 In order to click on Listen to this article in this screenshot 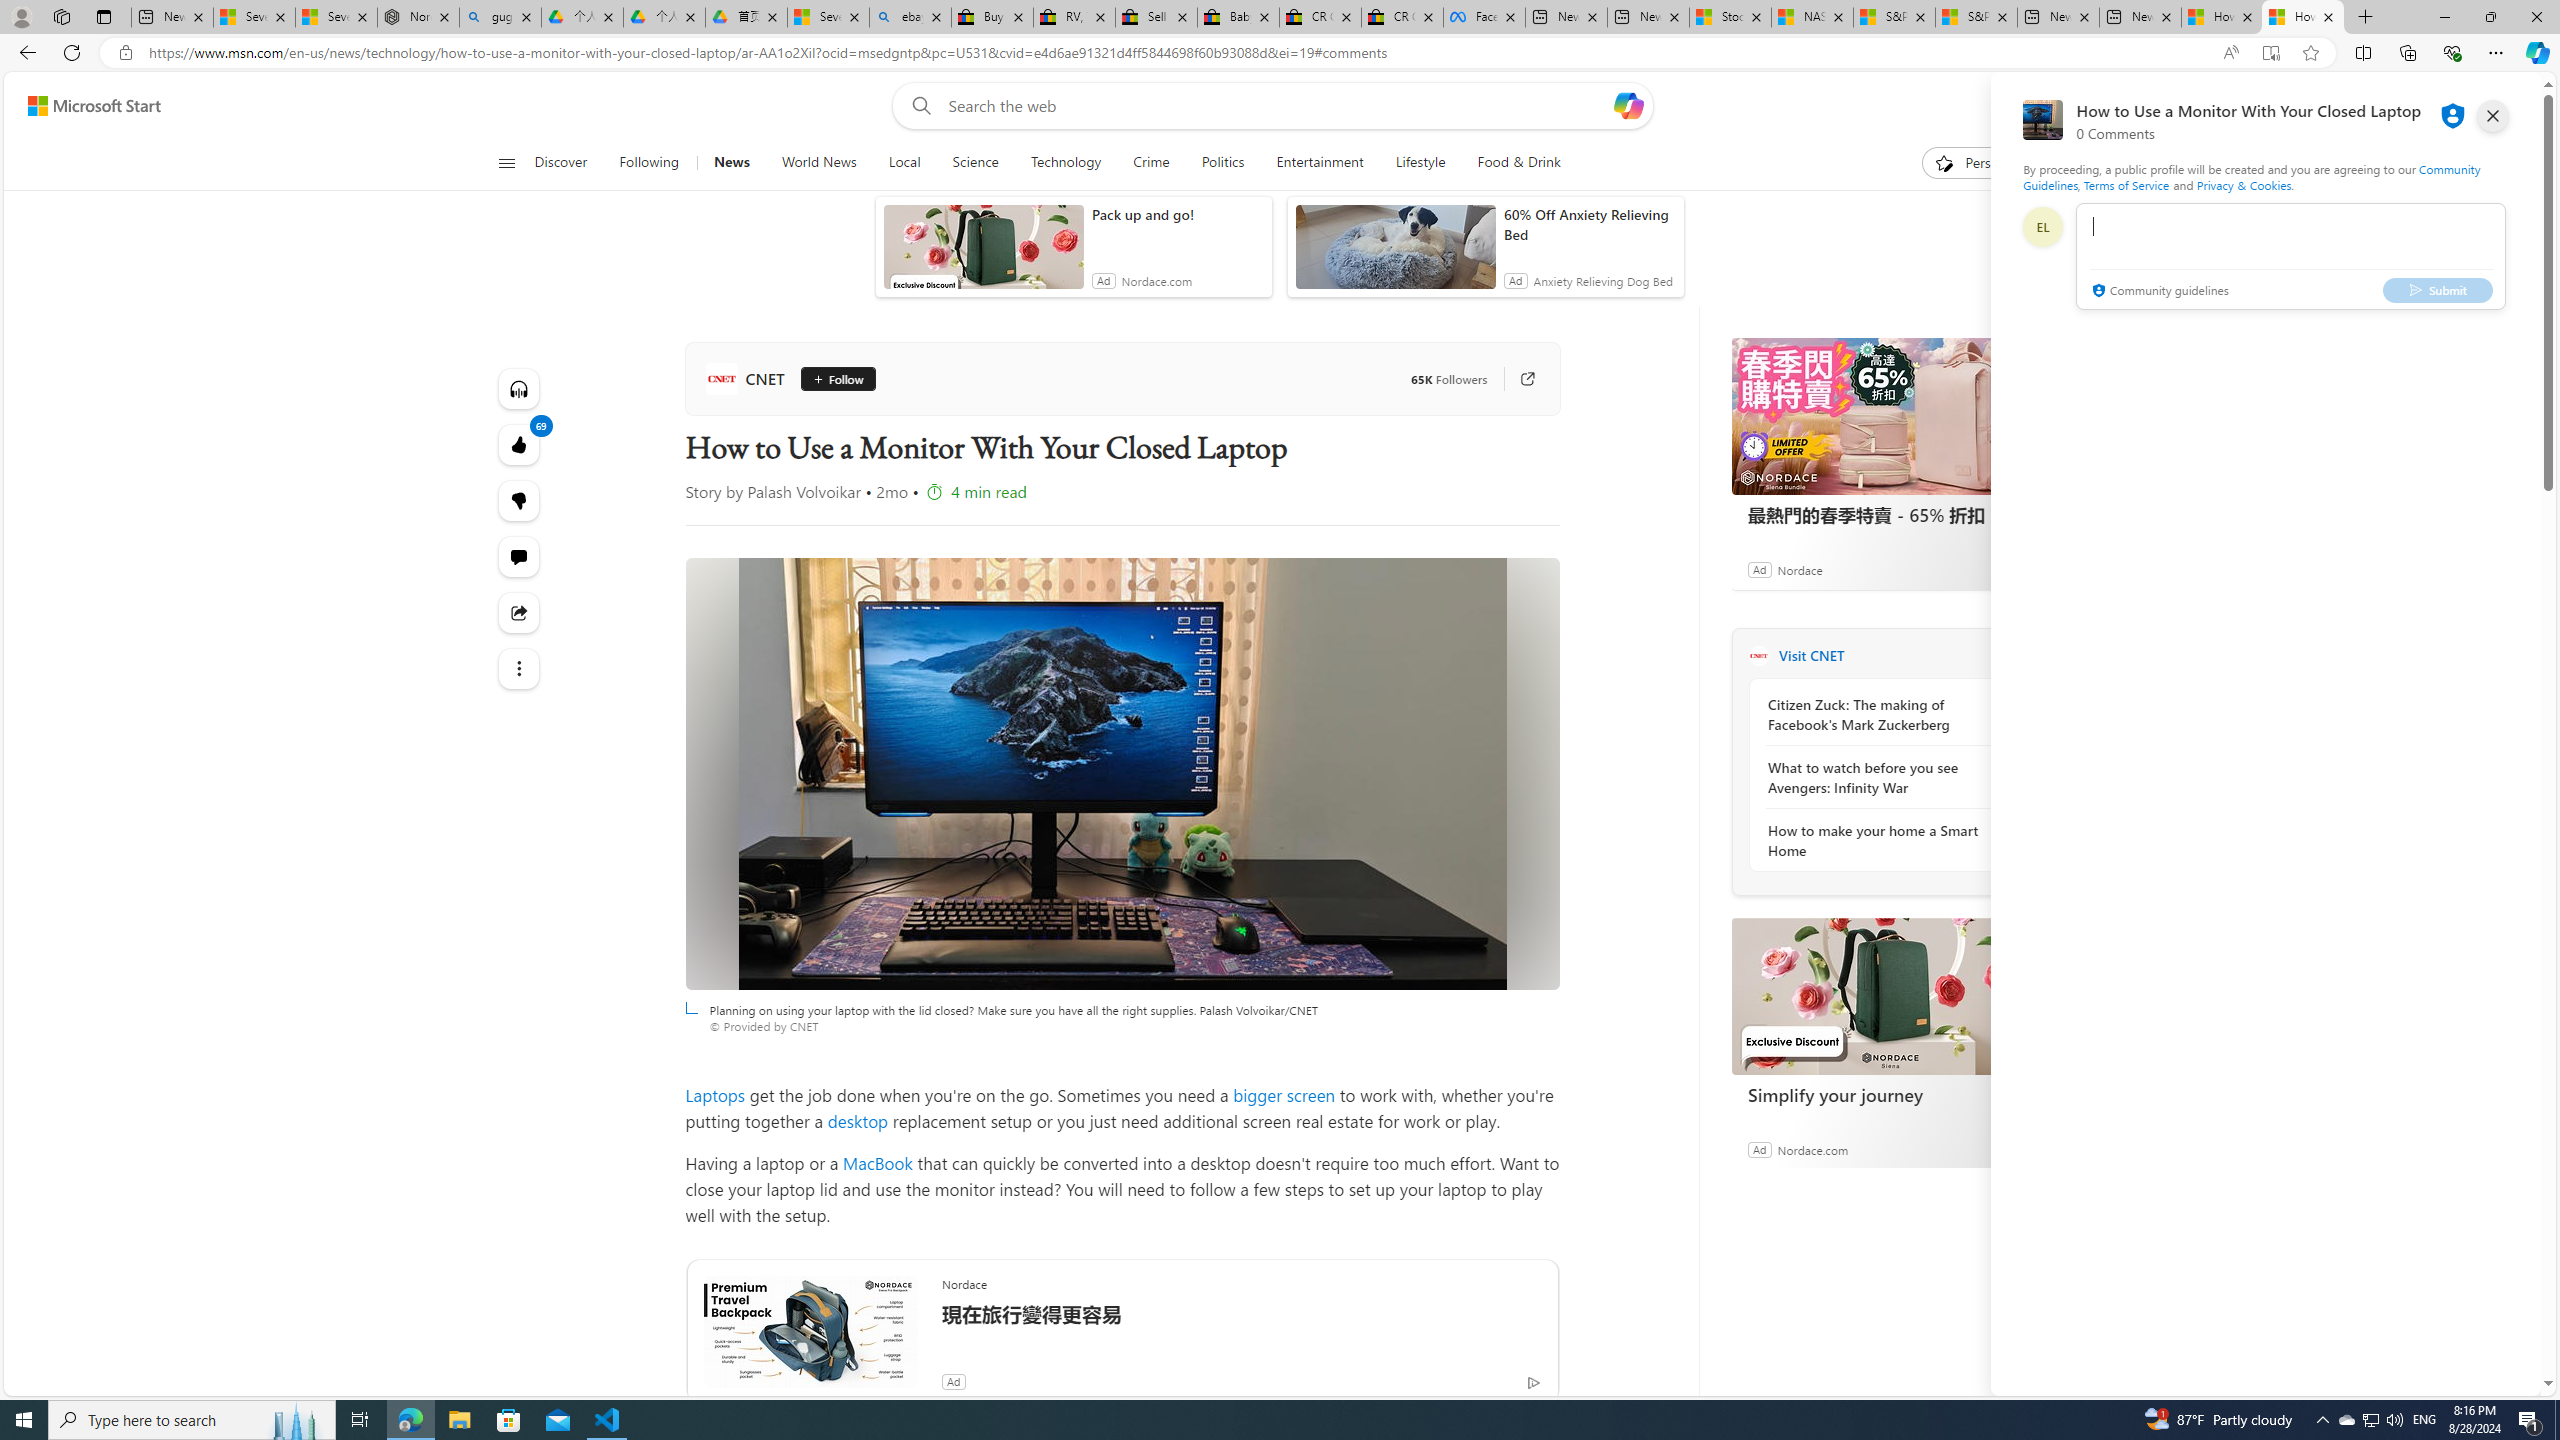, I will do `click(520, 389)`.